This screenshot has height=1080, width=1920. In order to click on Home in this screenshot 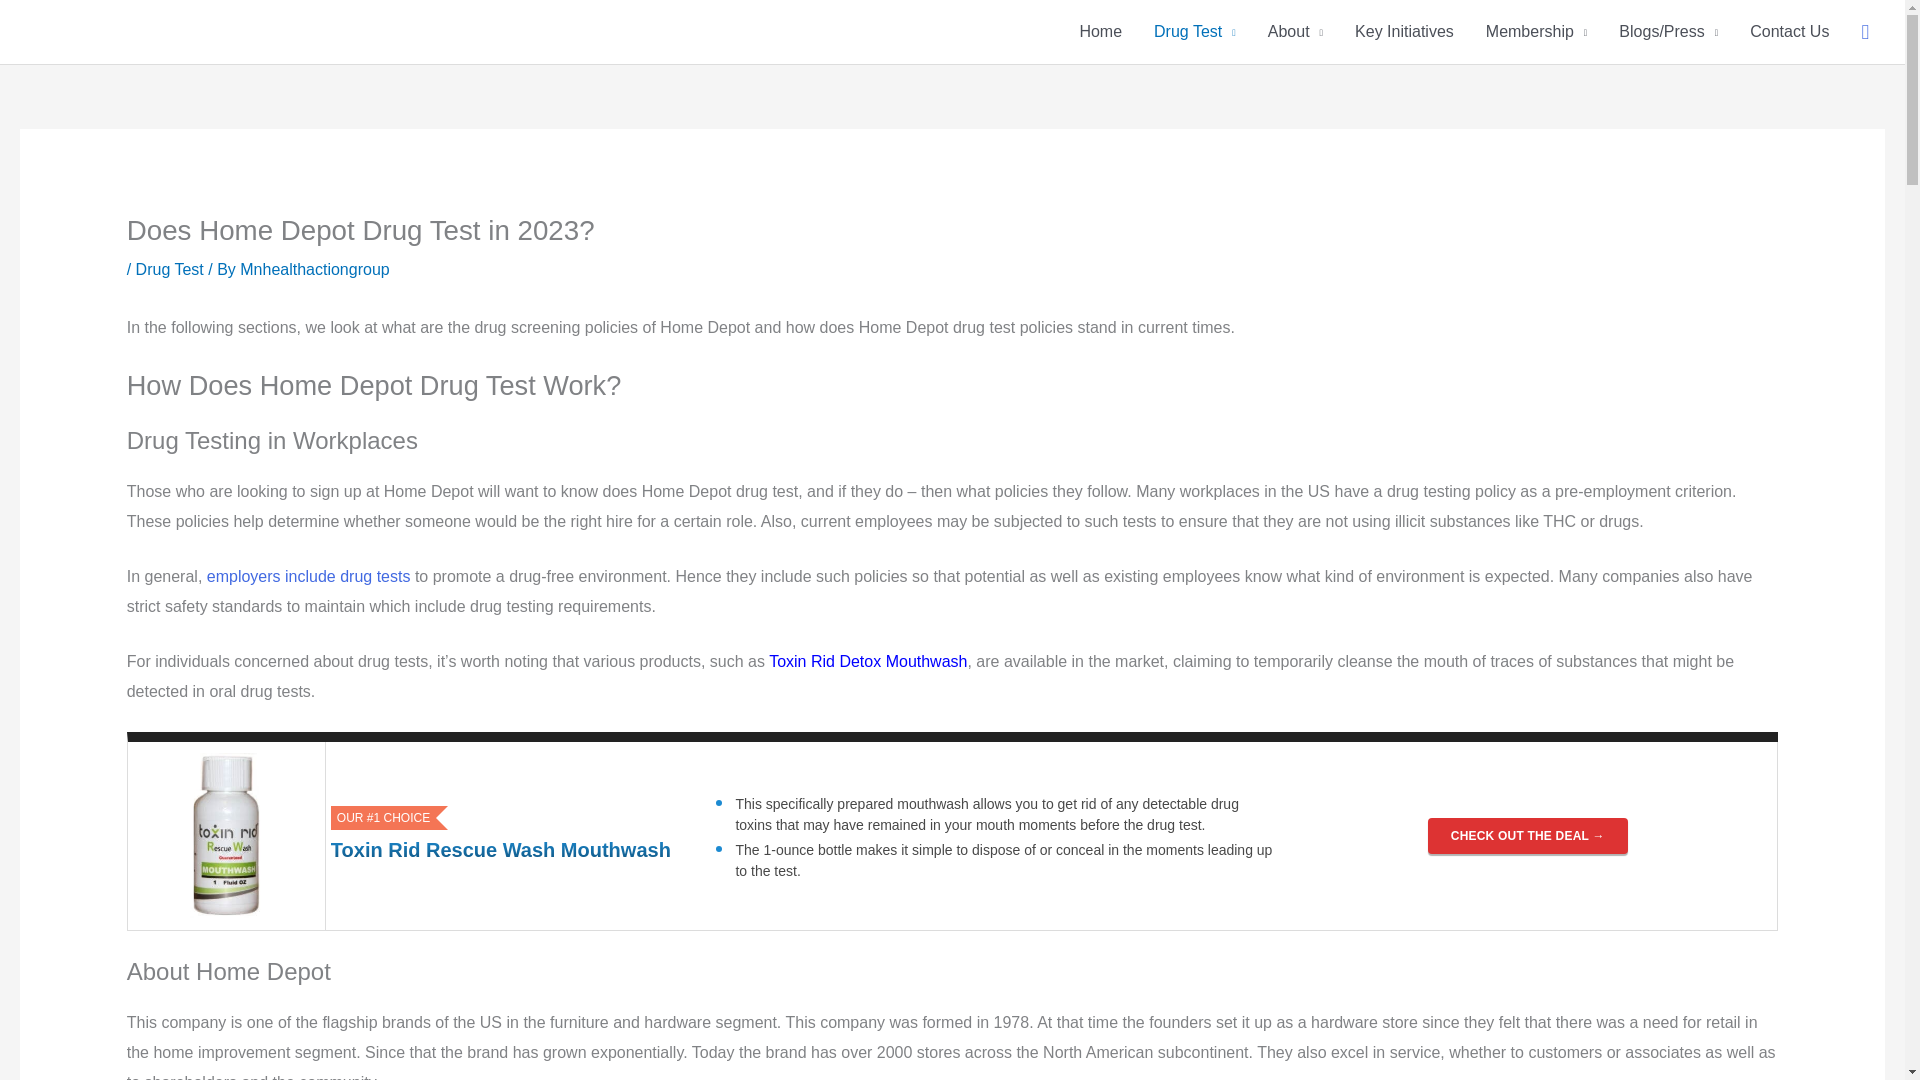, I will do `click(1100, 32)`.